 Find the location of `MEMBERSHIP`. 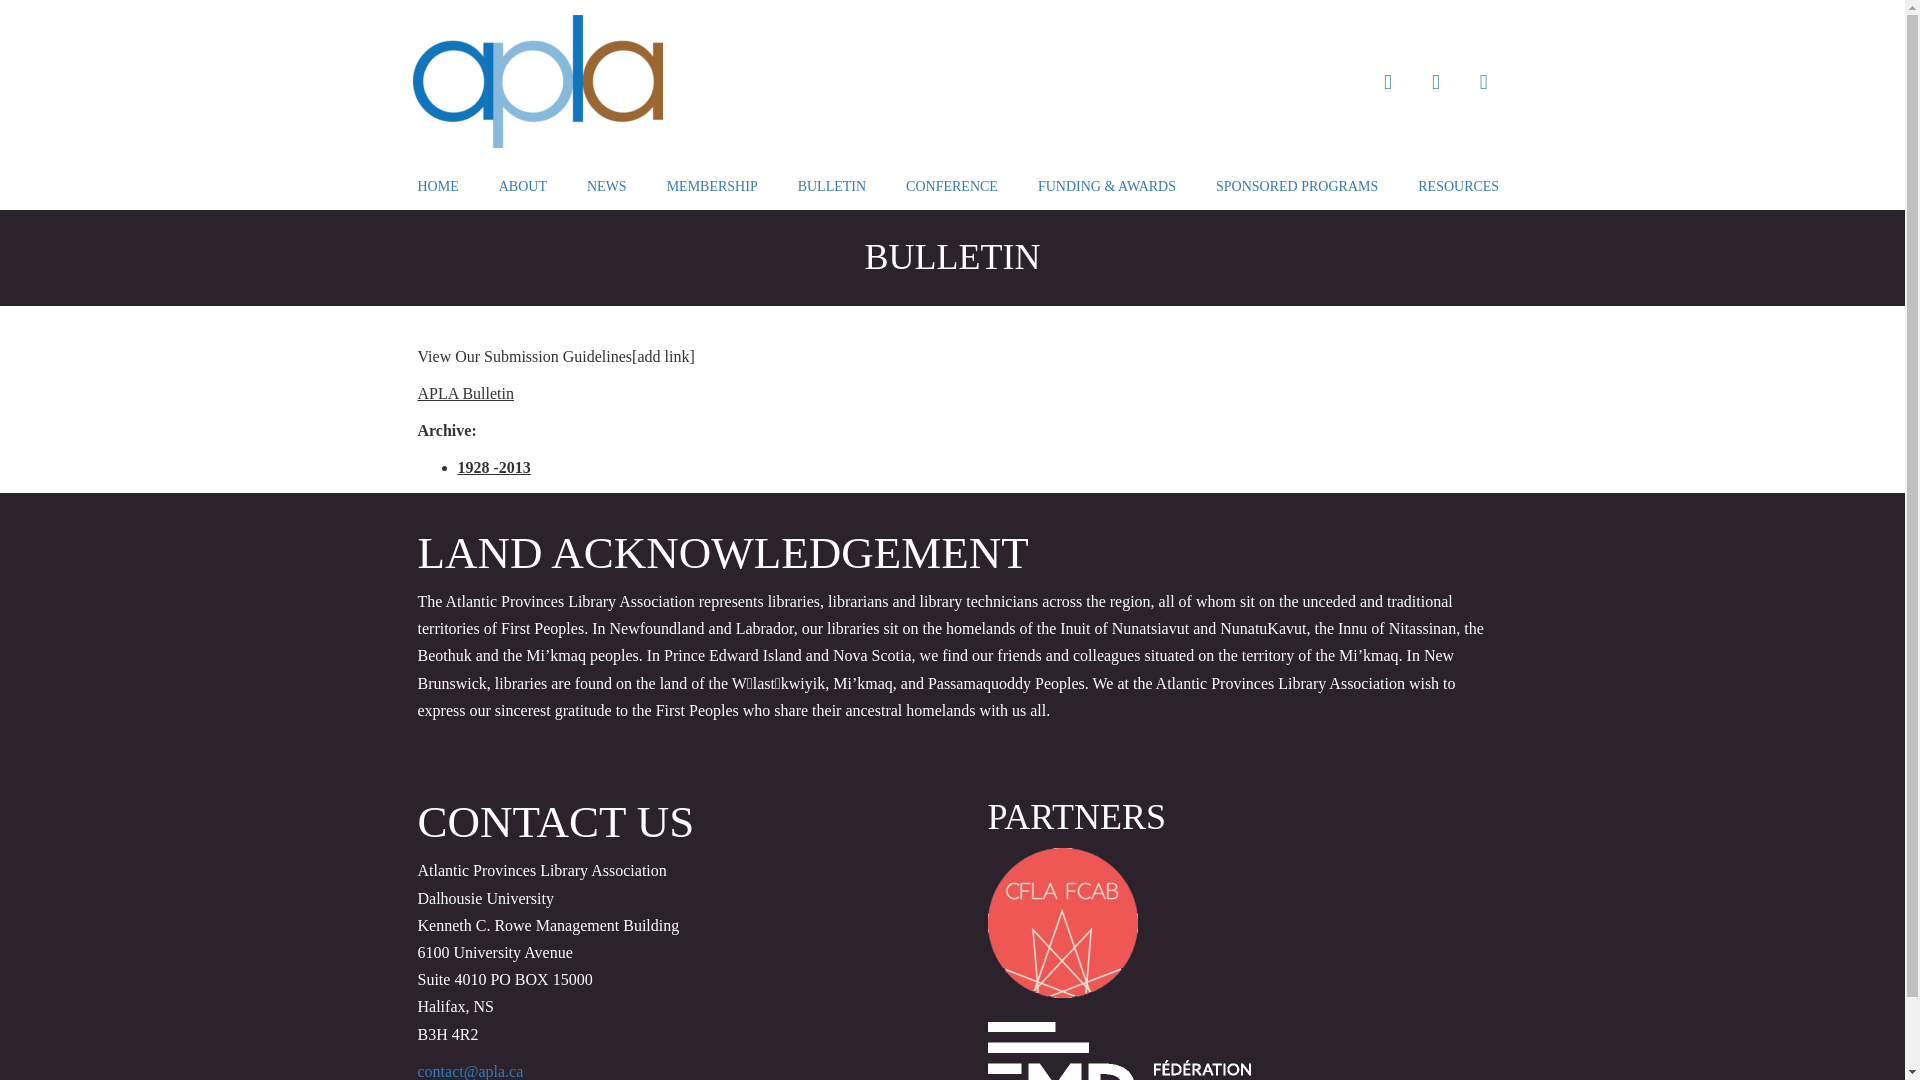

MEMBERSHIP is located at coordinates (712, 186).